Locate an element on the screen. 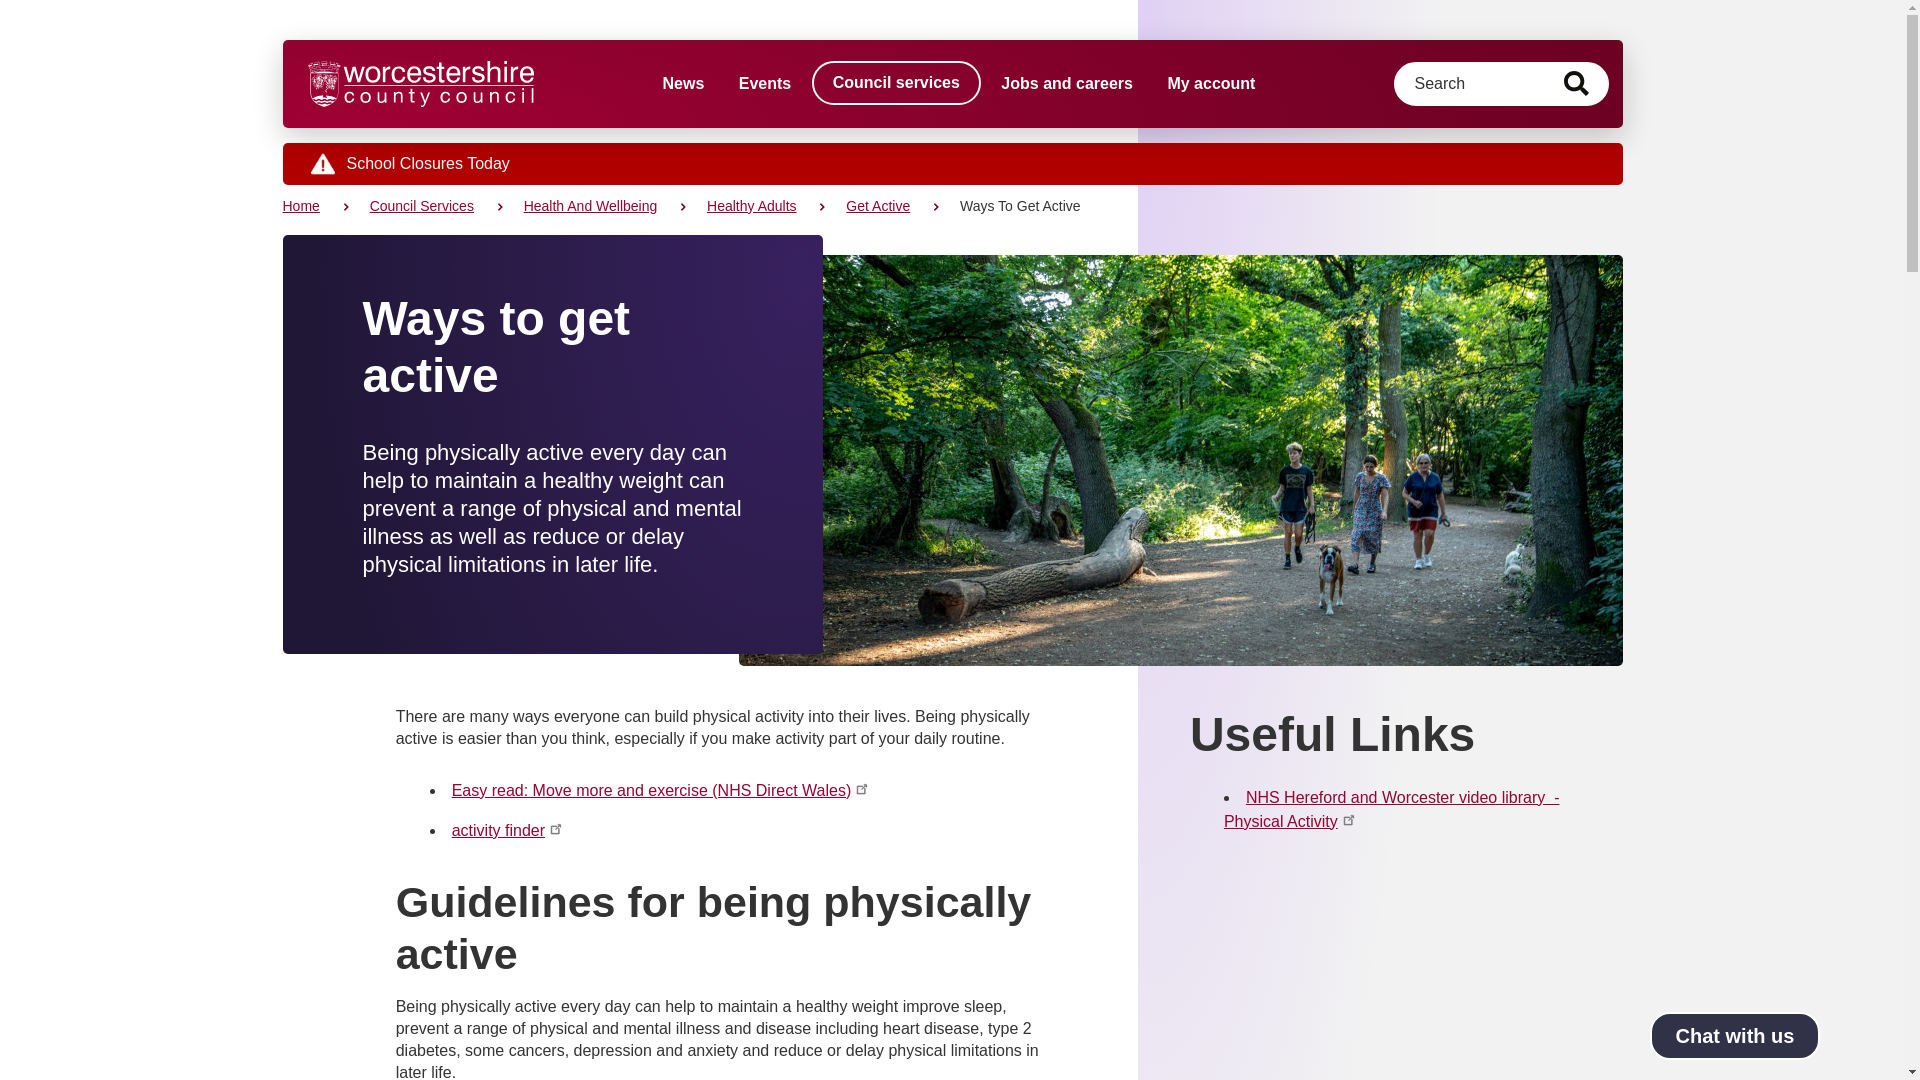 Image resolution: width=1920 pixels, height=1080 pixels. Council services is located at coordinates (896, 82).